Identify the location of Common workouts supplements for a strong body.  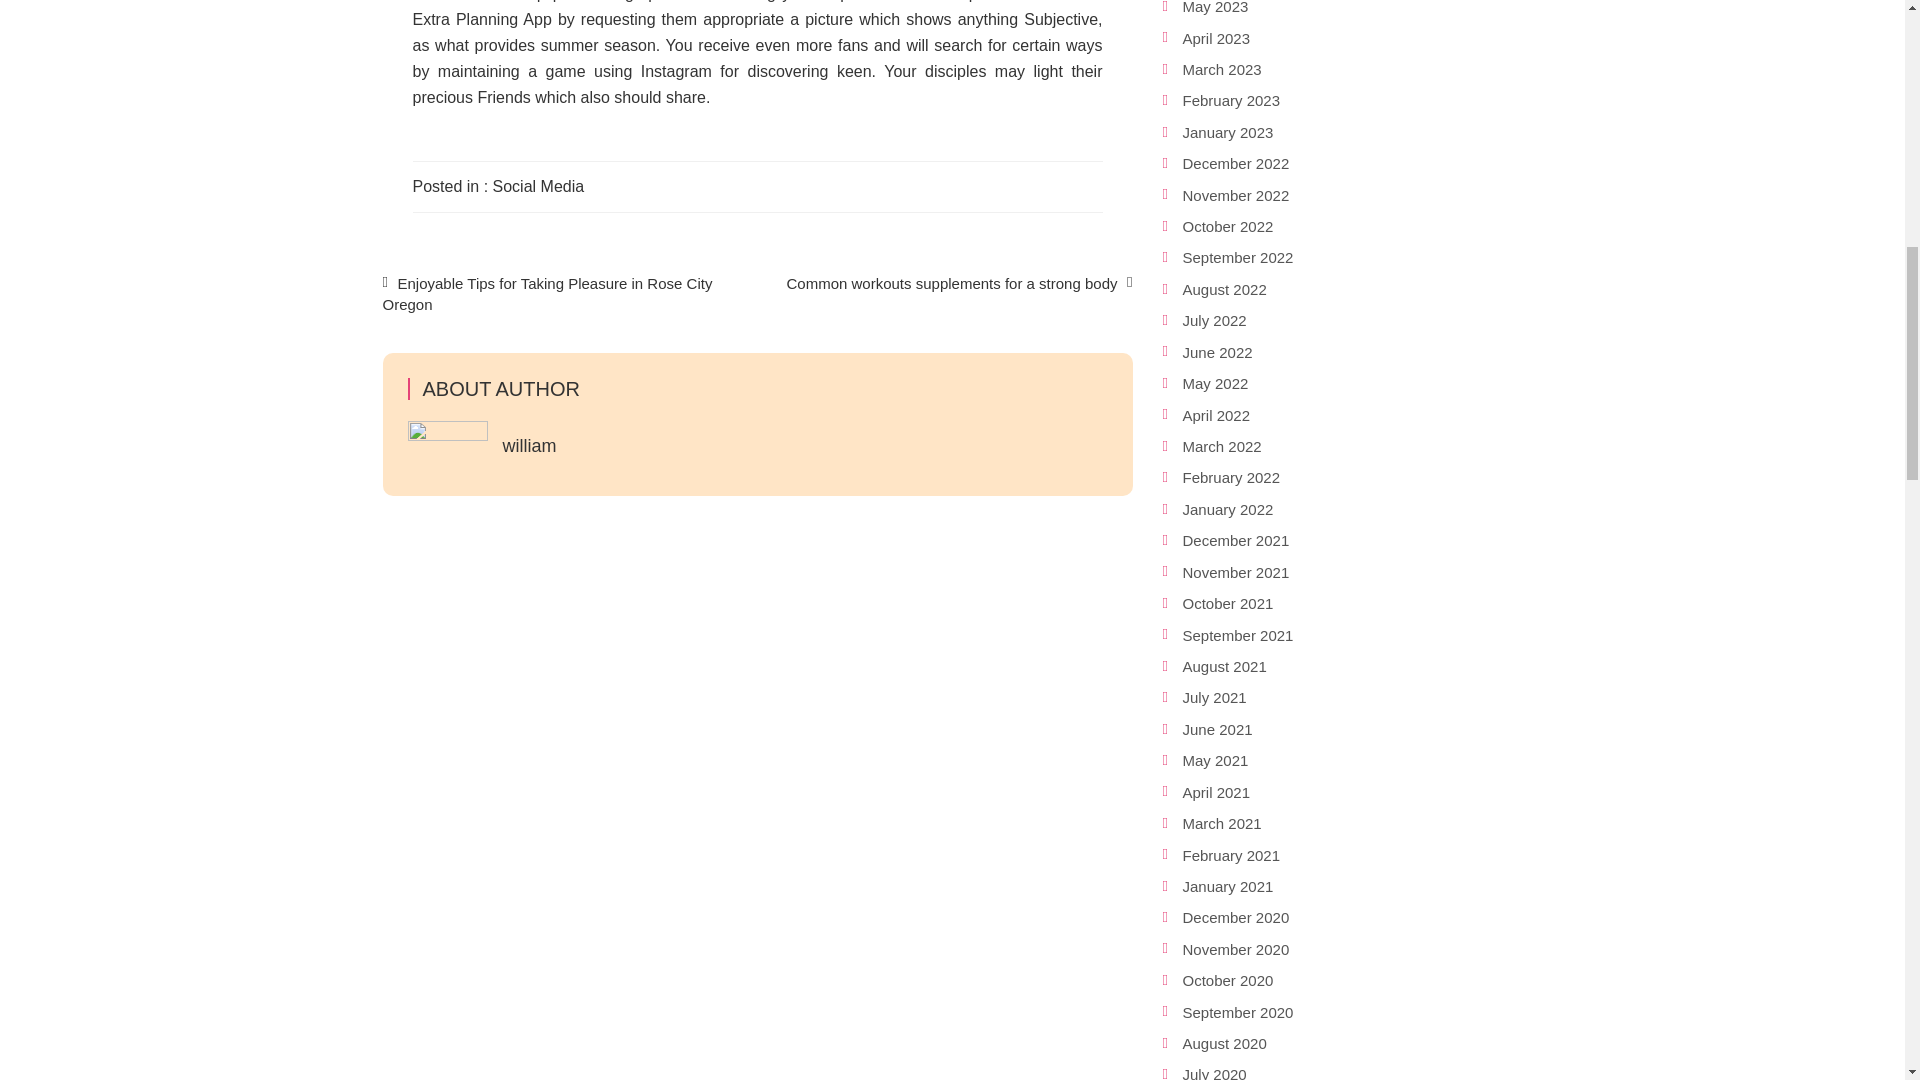
(951, 283).